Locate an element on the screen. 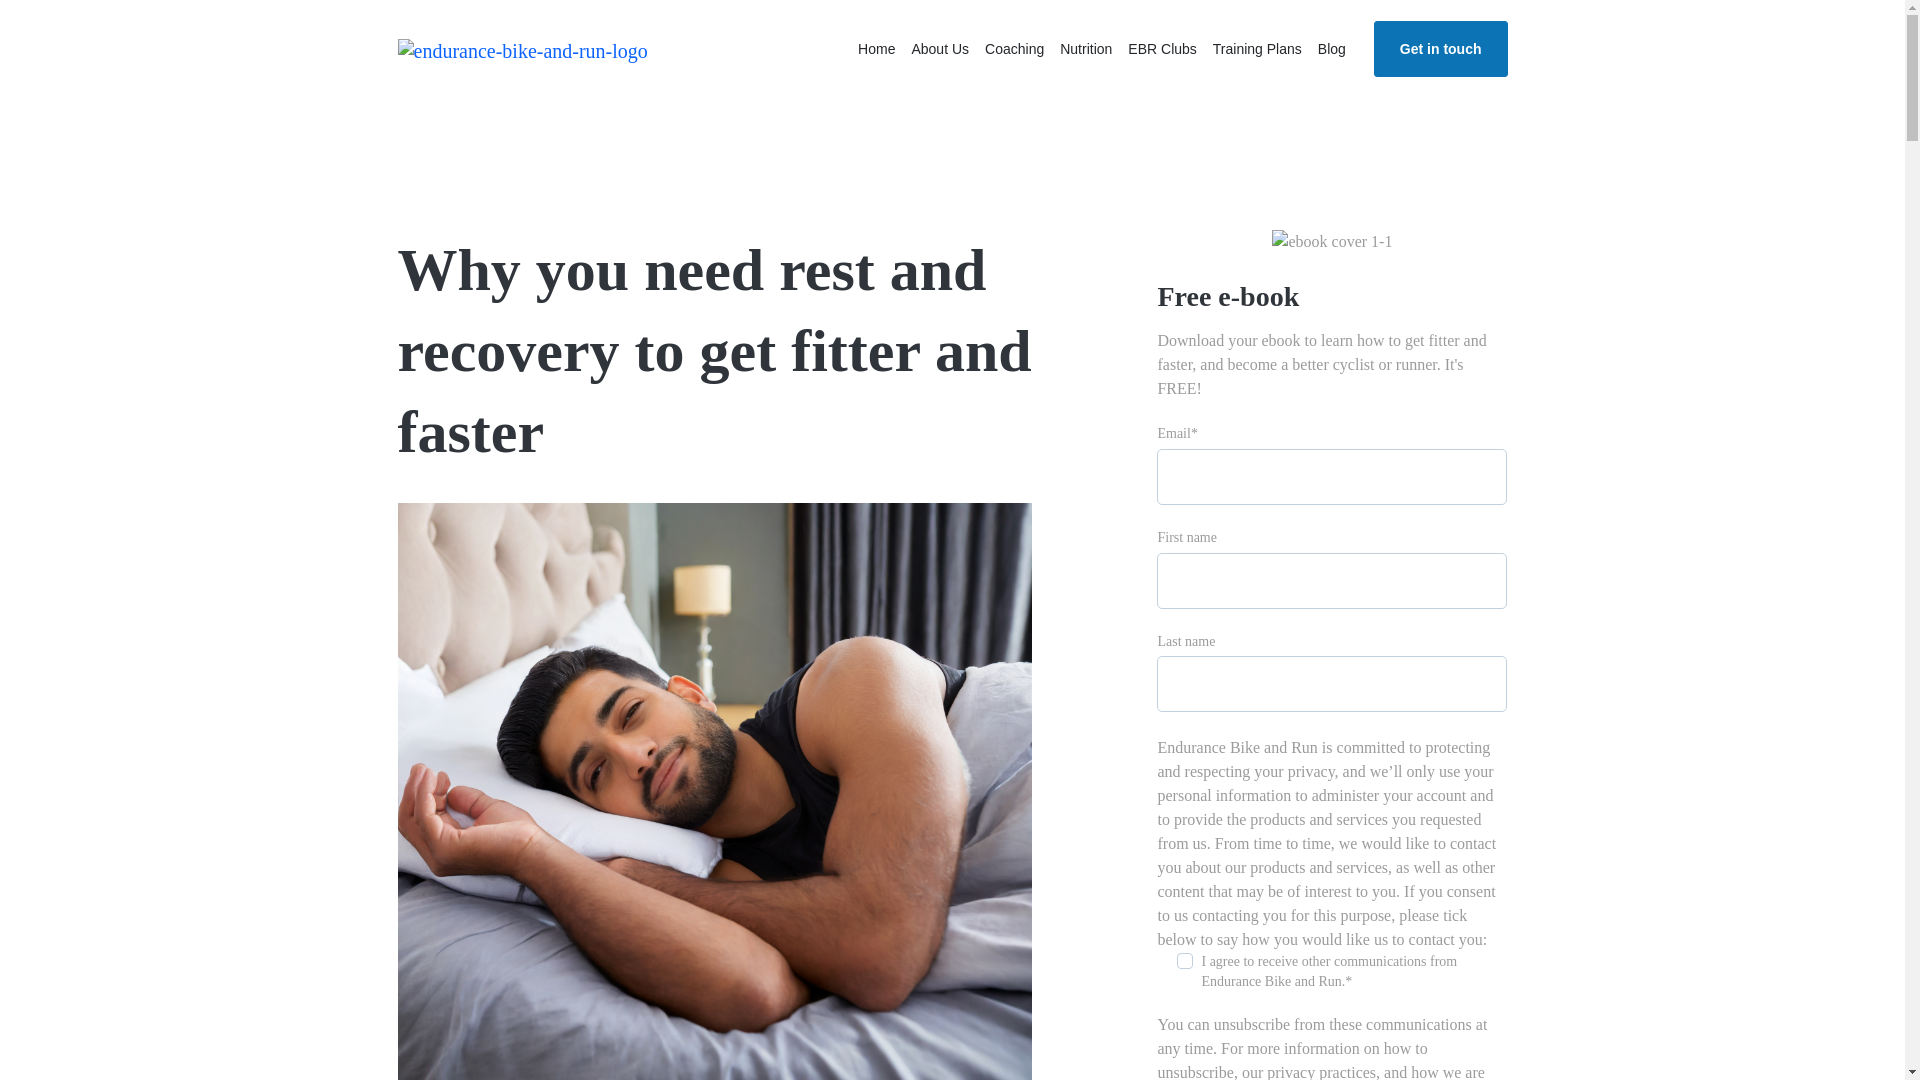 The width and height of the screenshot is (1920, 1080). Coaching is located at coordinates (1014, 48).